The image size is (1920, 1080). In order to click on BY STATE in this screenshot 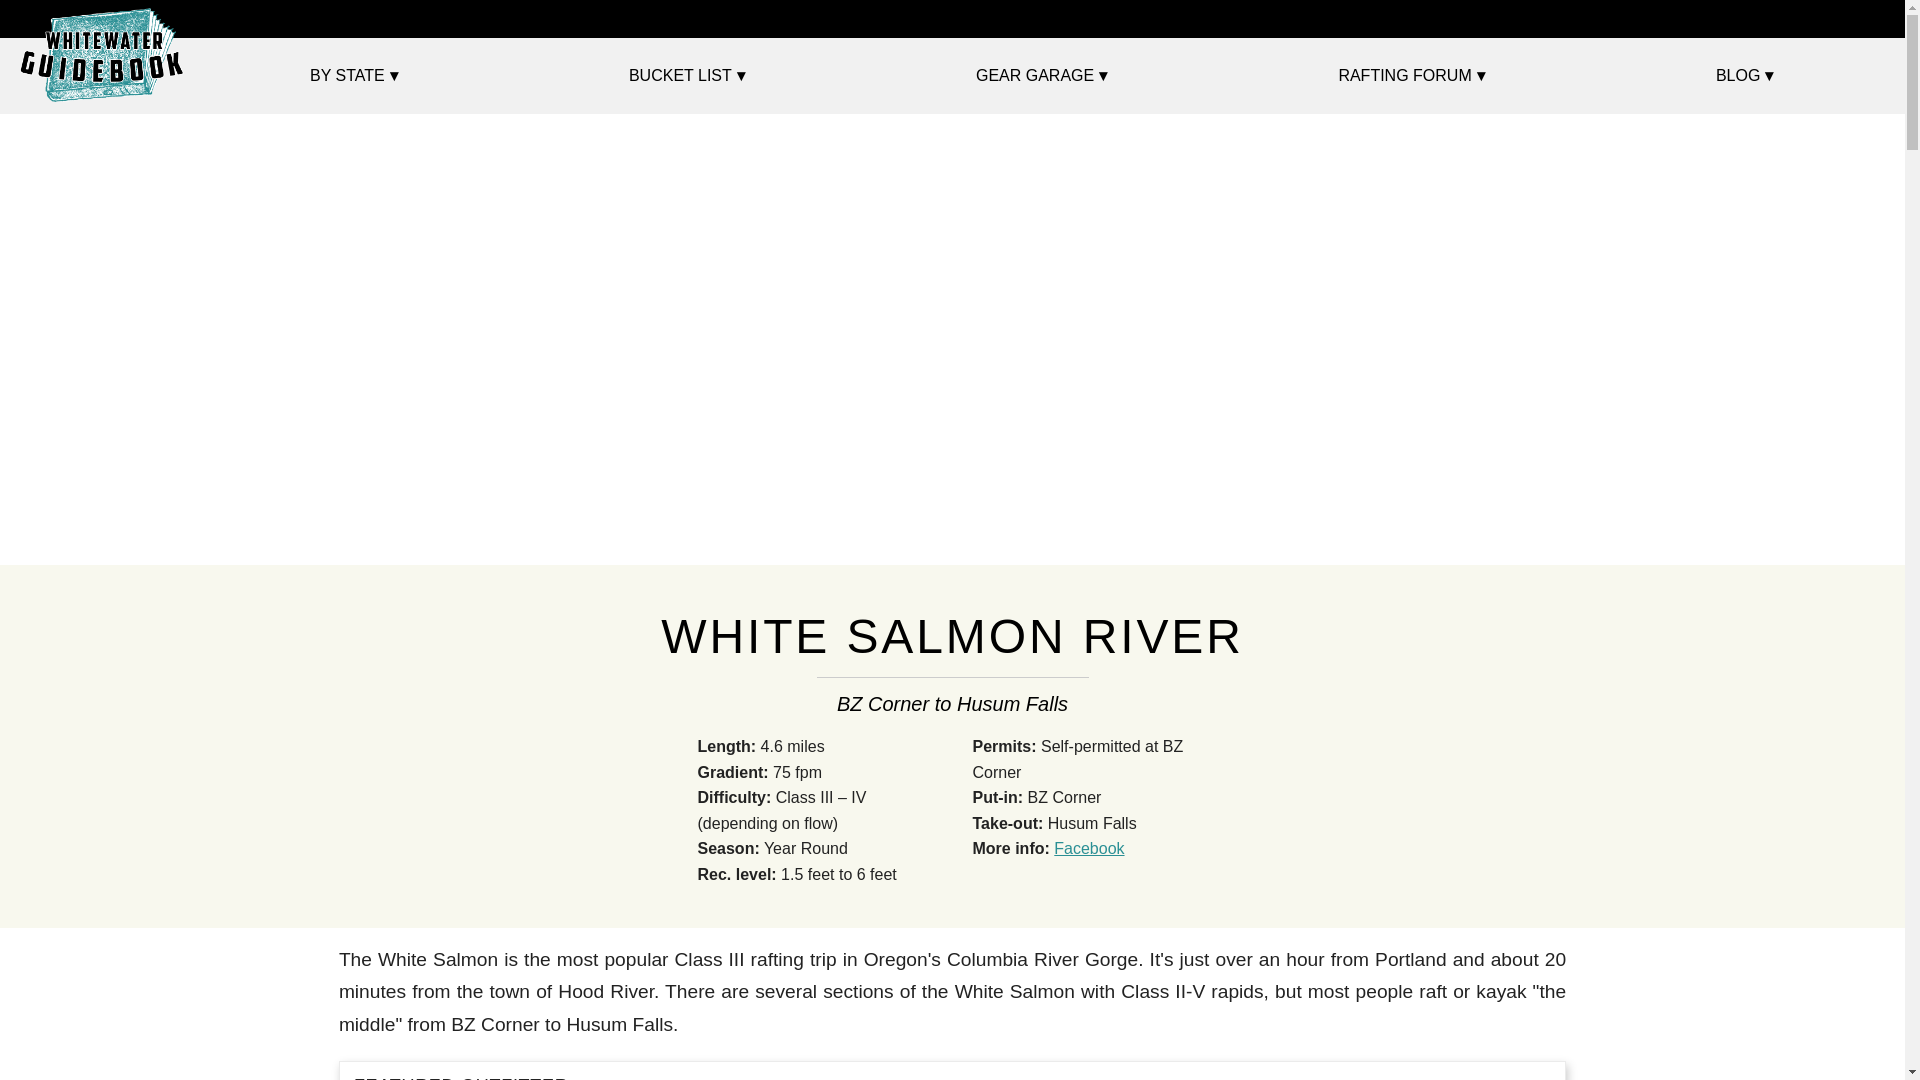, I will do `click(354, 76)`.